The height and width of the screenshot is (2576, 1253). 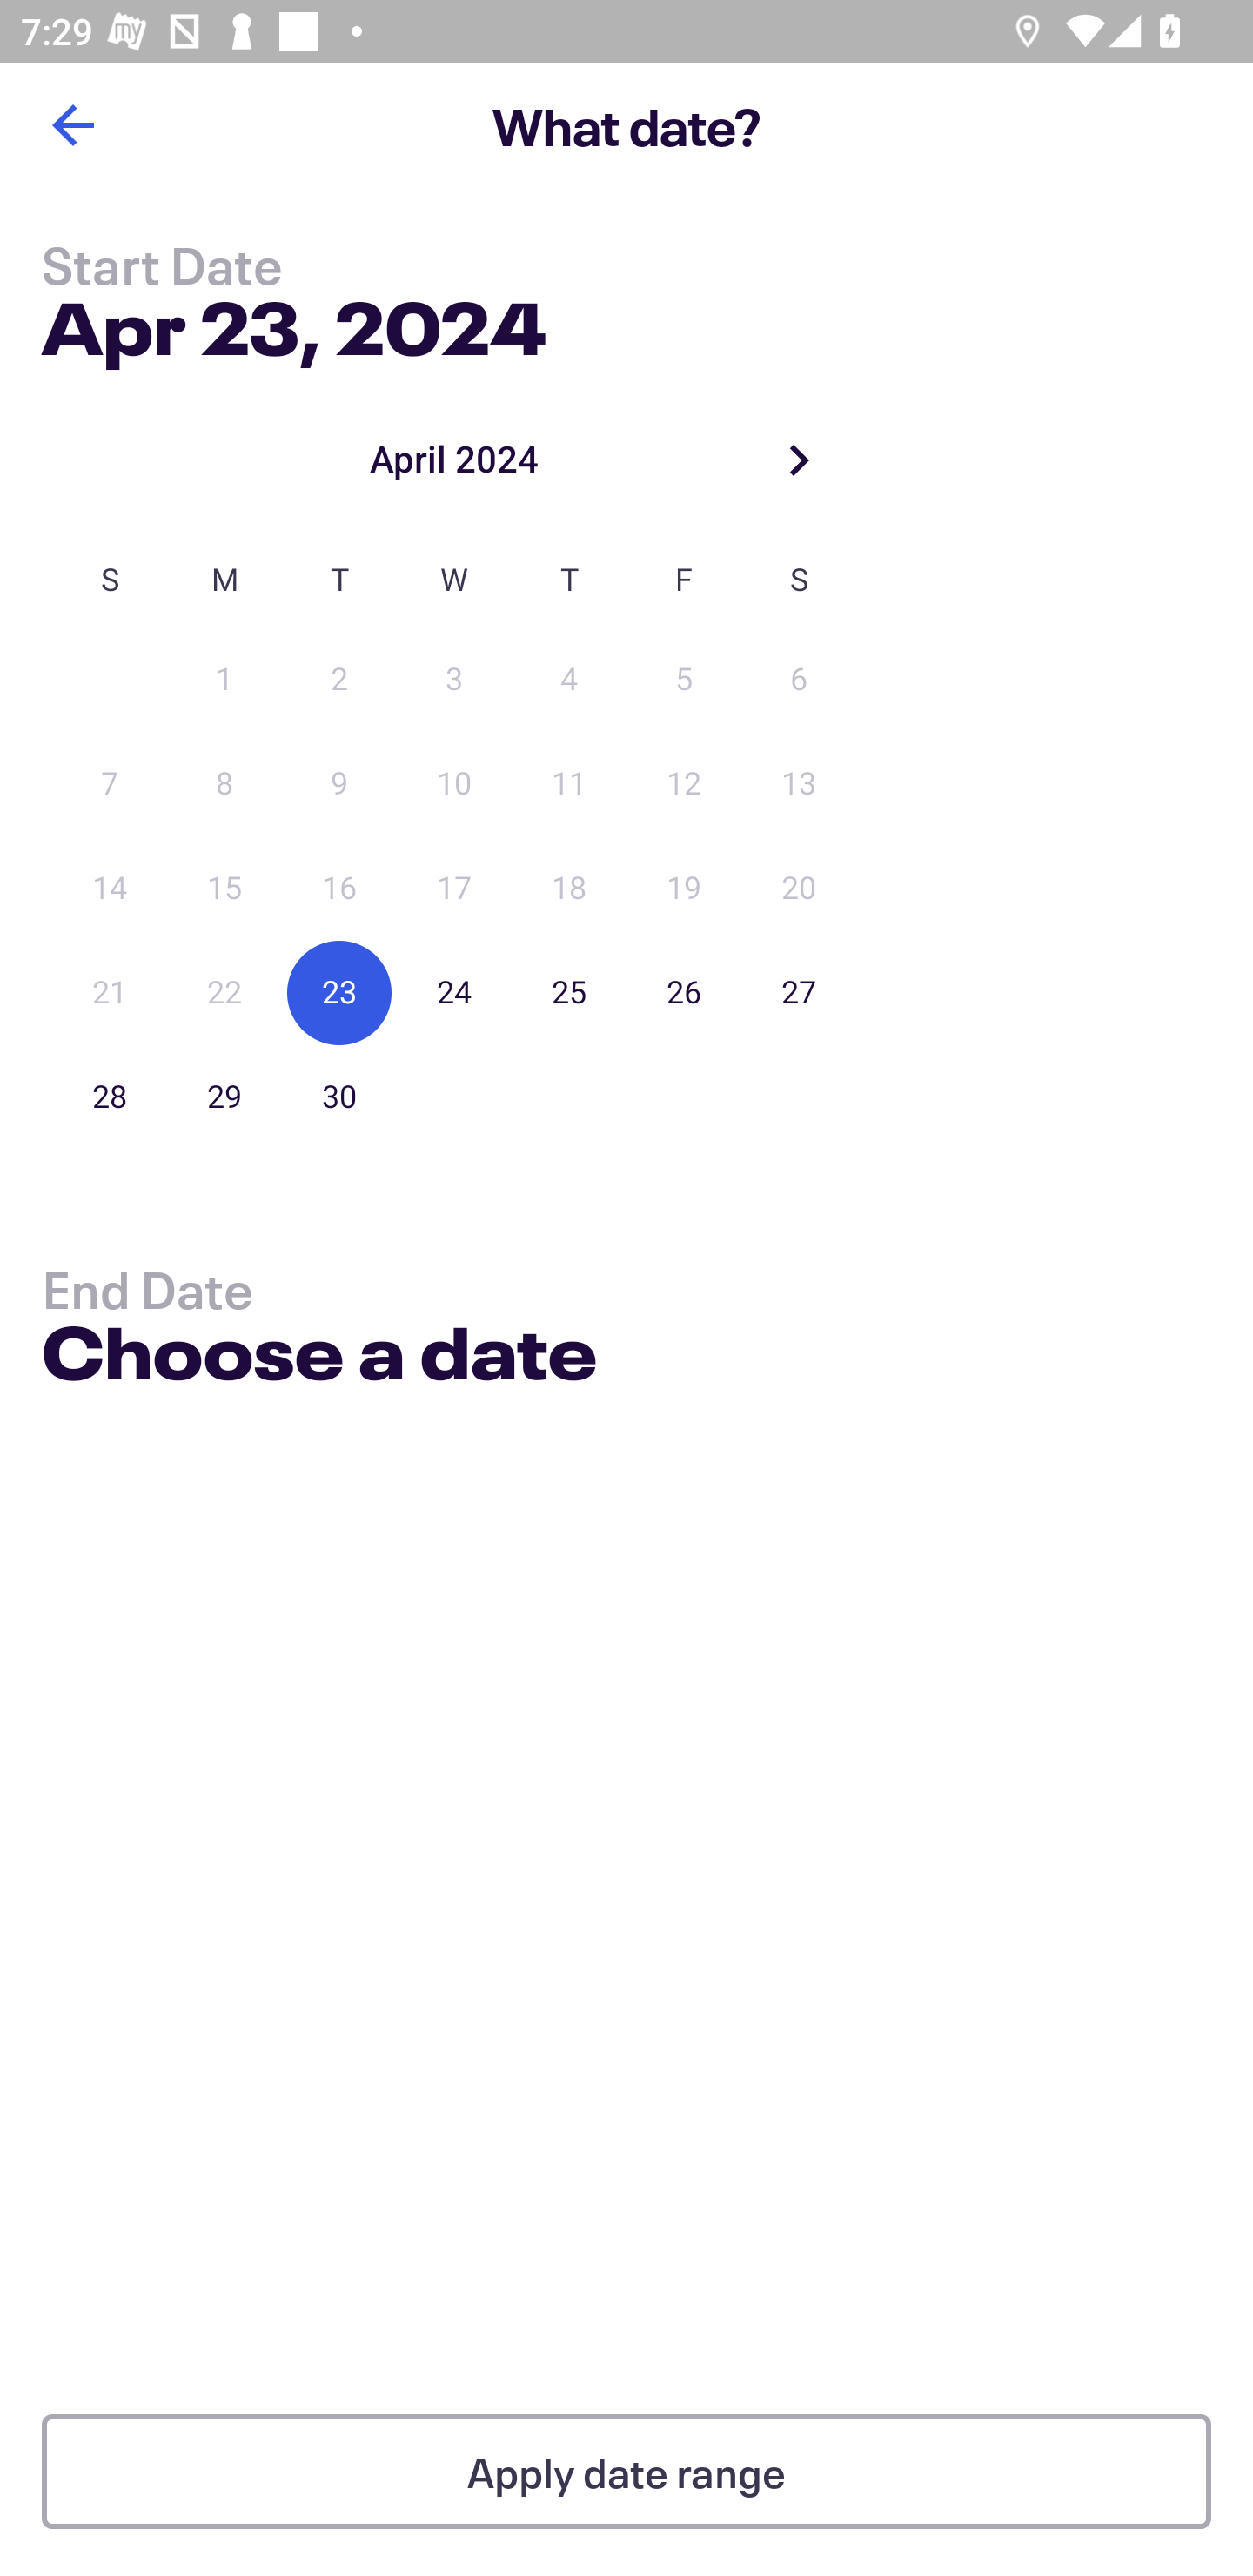 What do you see at coordinates (224, 1097) in the screenshot?
I see `29 29 April 2024` at bounding box center [224, 1097].